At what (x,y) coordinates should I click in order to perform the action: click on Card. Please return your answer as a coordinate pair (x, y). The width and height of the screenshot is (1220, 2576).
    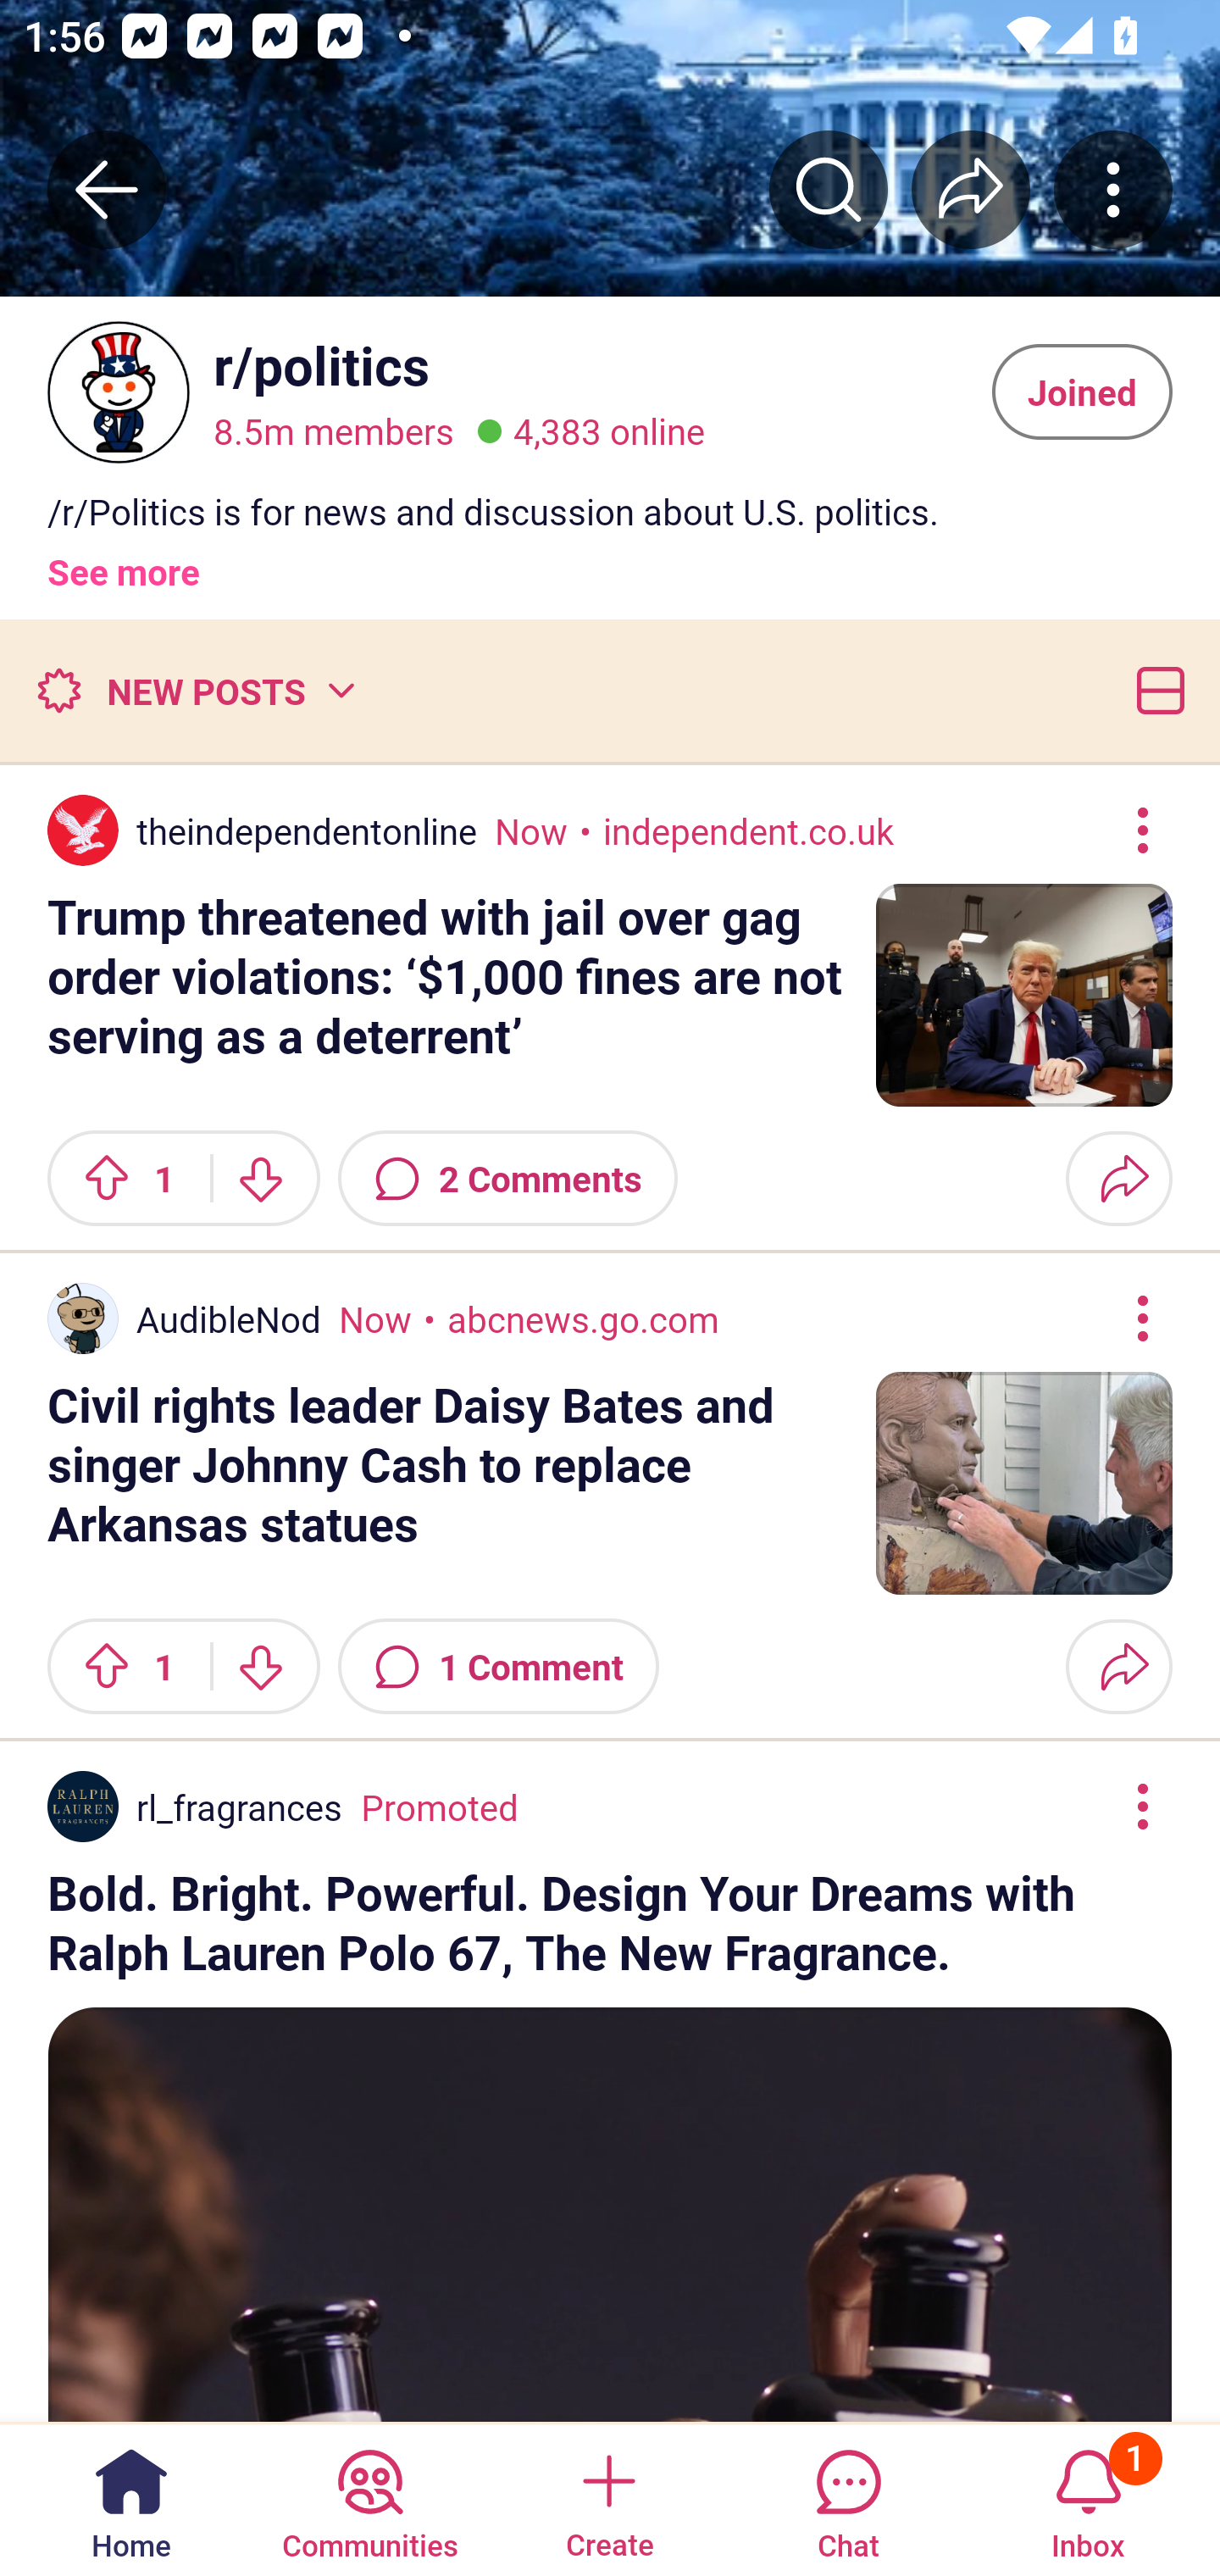
    Looking at the image, I should click on (1154, 690).